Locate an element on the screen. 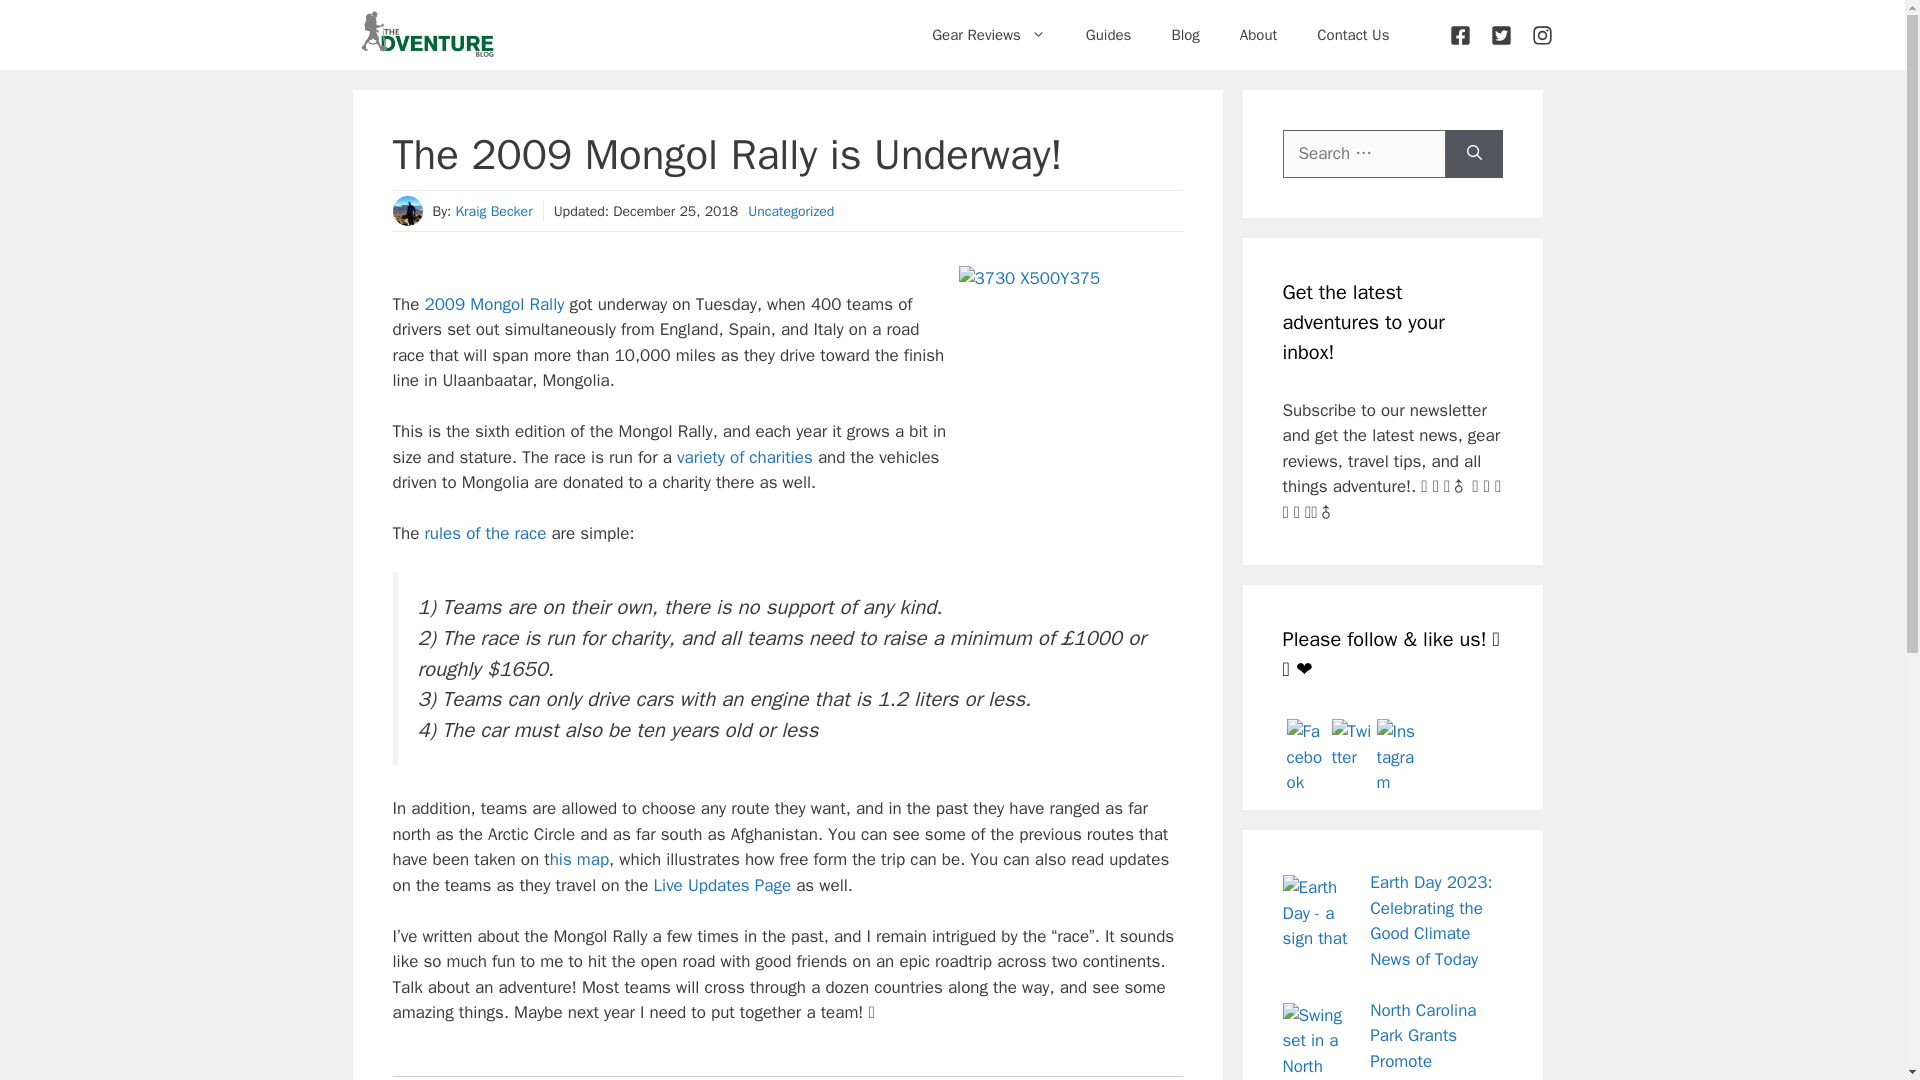 The width and height of the screenshot is (1920, 1080). 2009 Mongol Rally is located at coordinates (494, 304).